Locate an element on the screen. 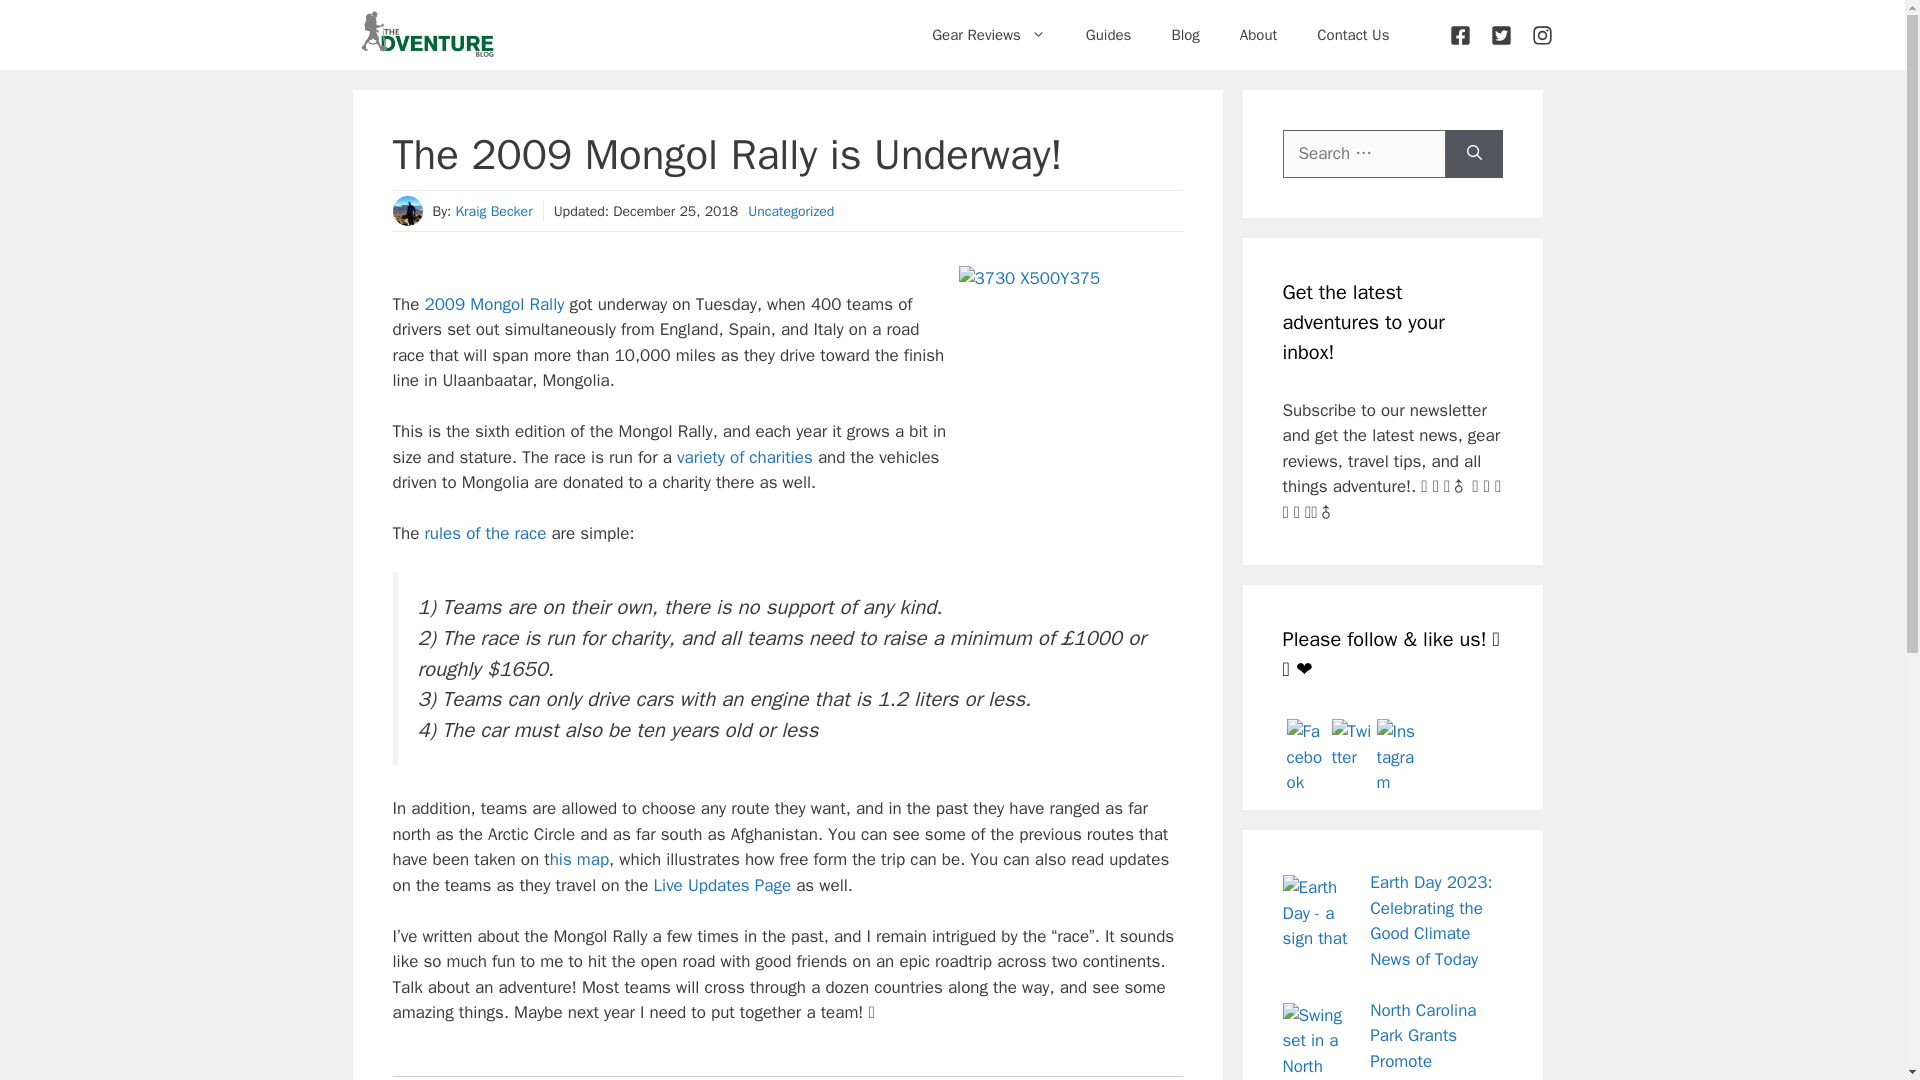 The width and height of the screenshot is (1920, 1080). 2009 Mongol Rally is located at coordinates (494, 304).